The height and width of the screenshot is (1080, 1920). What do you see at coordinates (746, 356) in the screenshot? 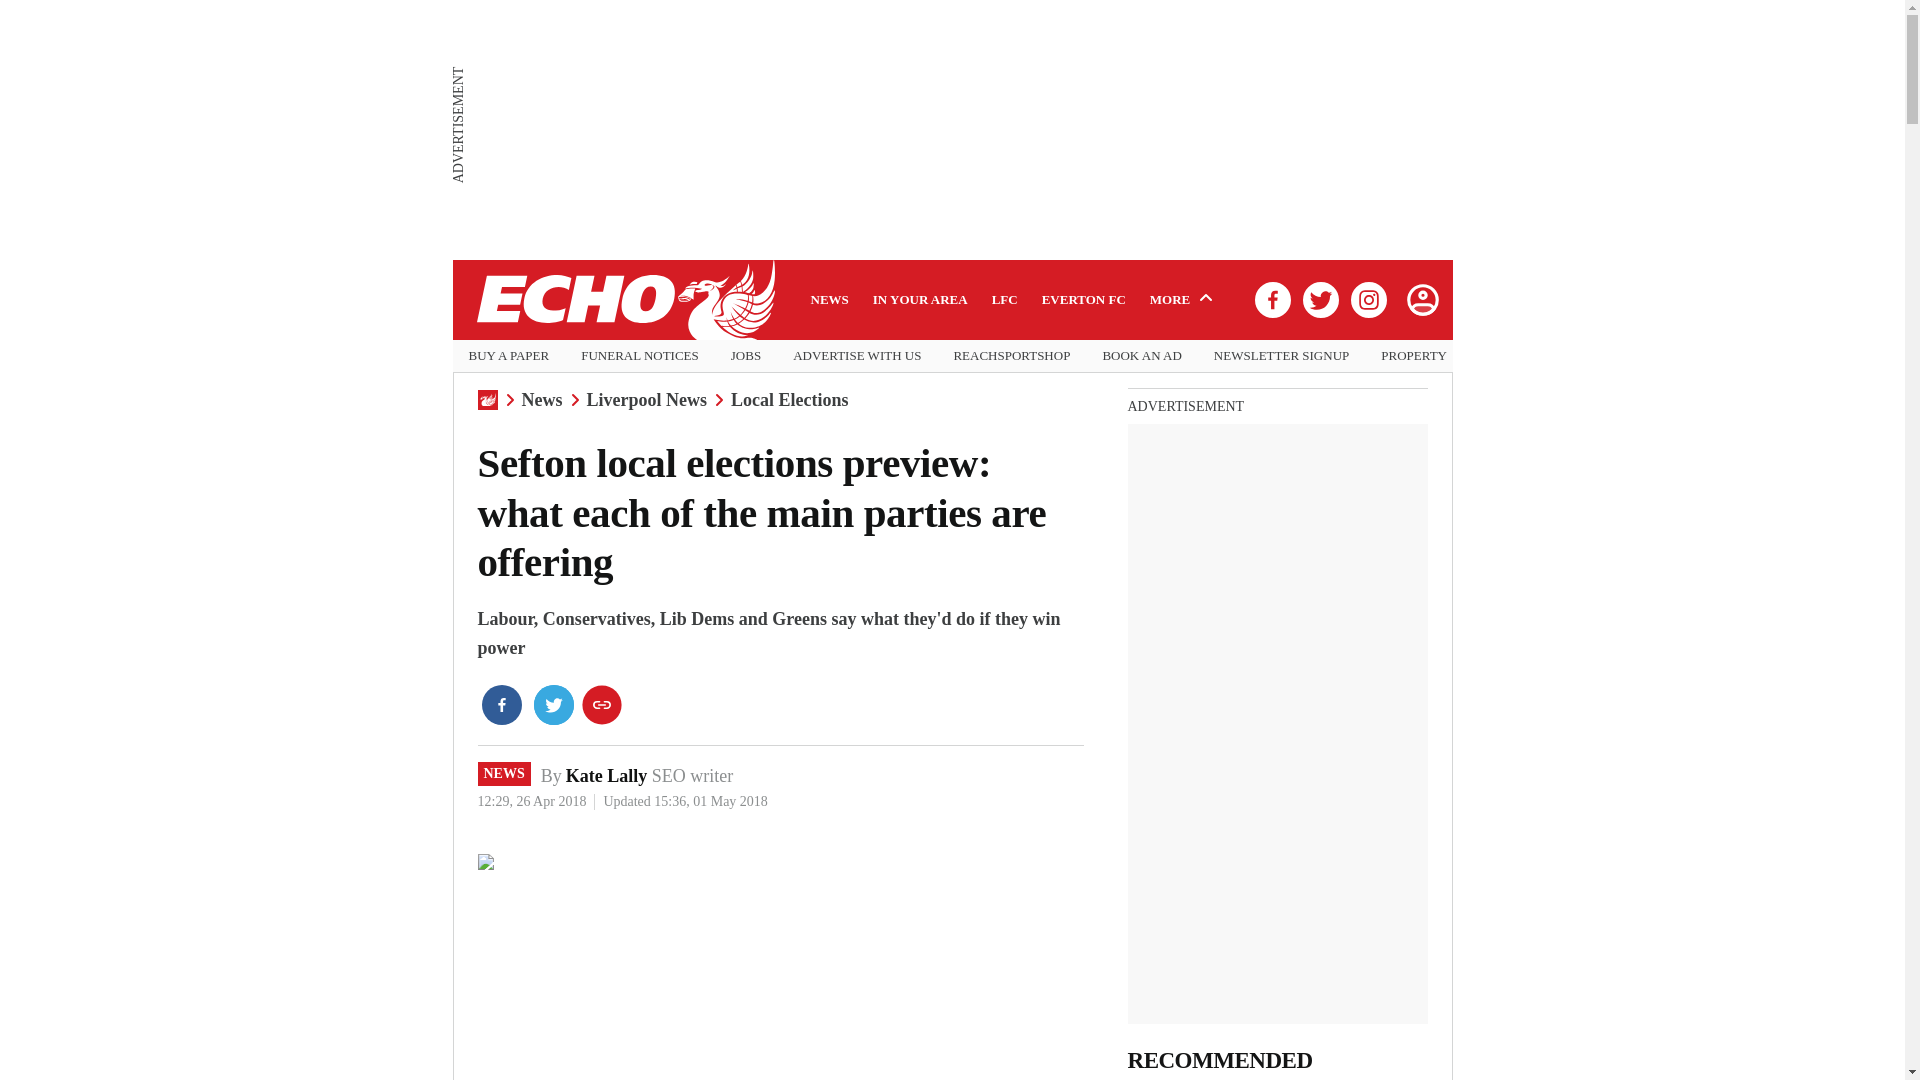
I see `JOBS` at bounding box center [746, 356].